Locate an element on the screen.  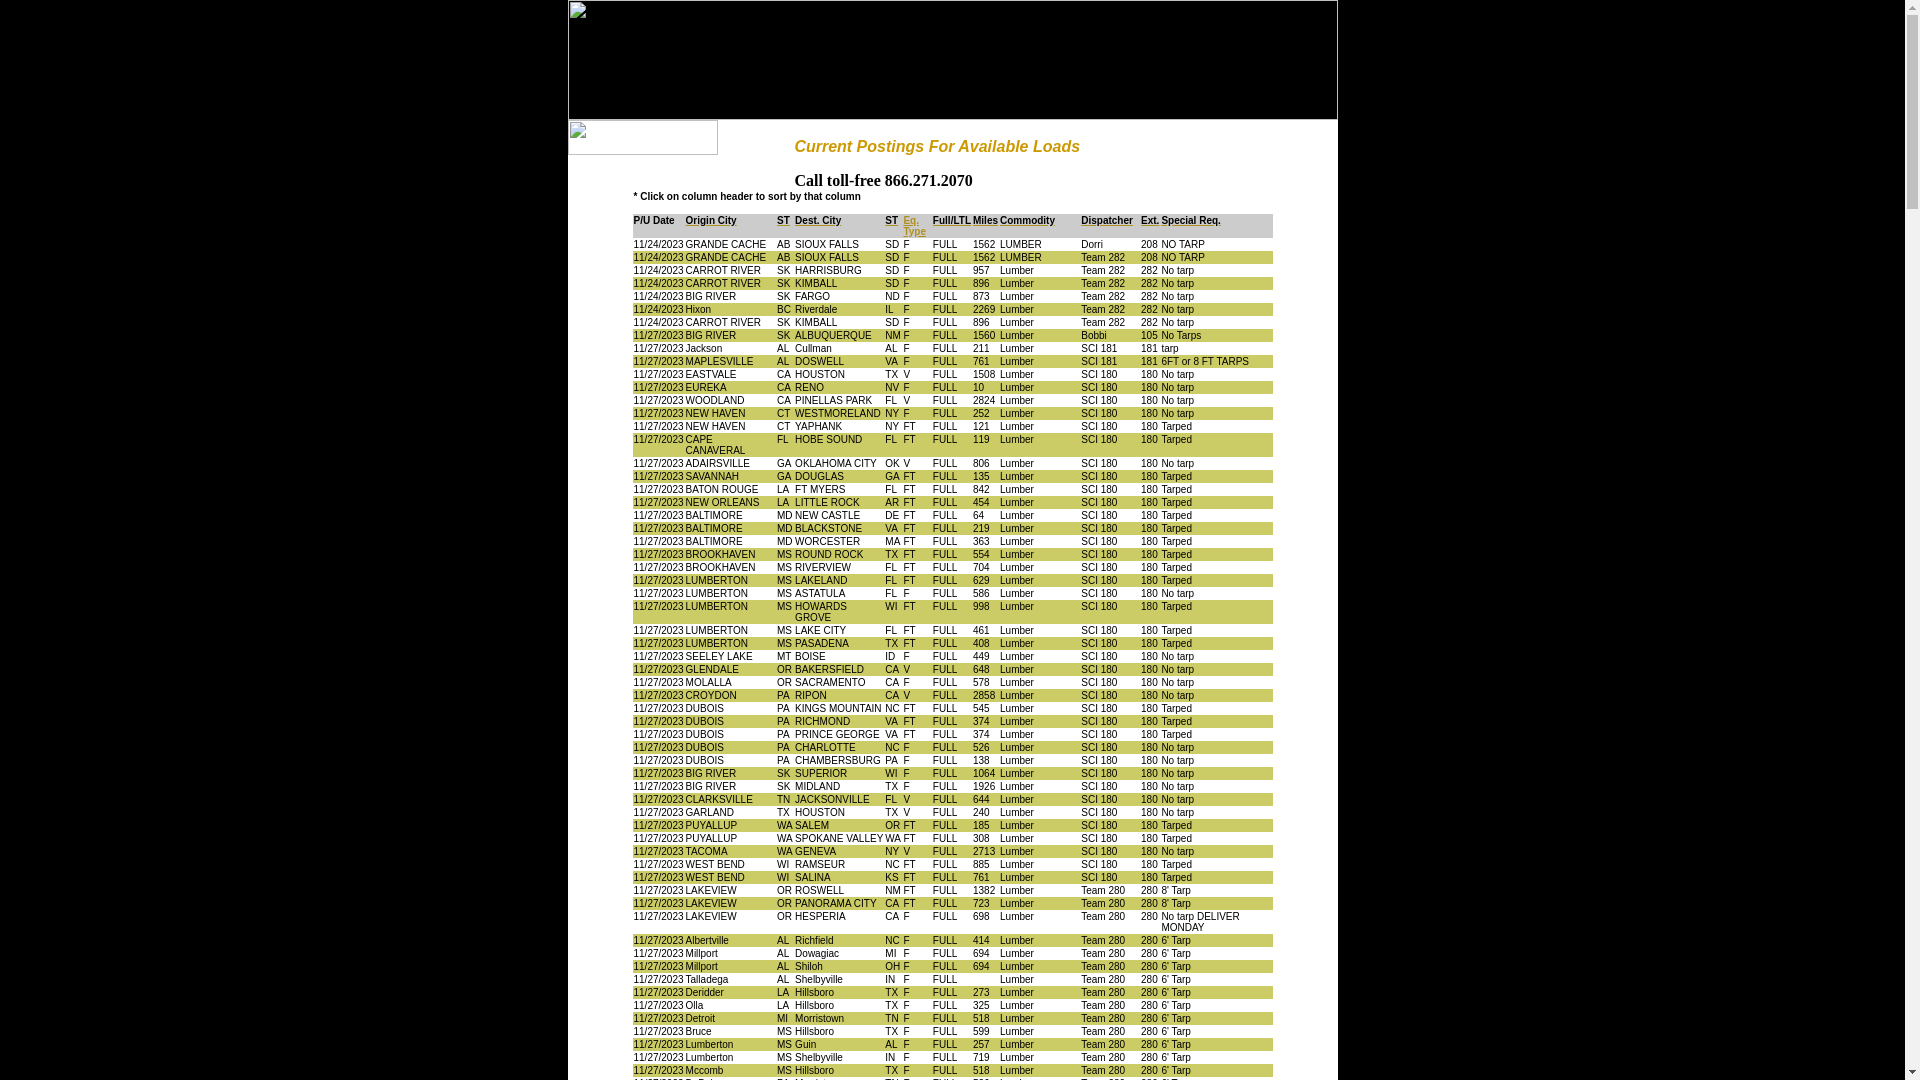
Commodity is located at coordinates (1028, 218).